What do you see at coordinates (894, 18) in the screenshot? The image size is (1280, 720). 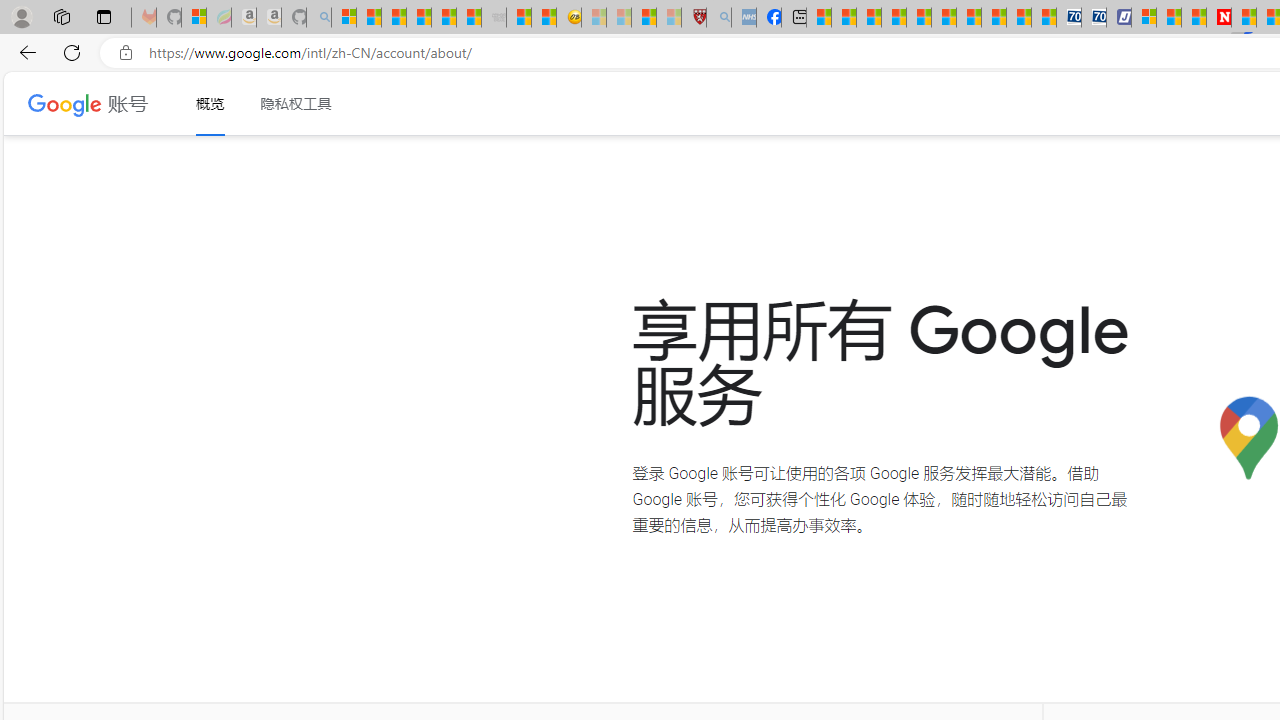 I see `Climate Damage Becomes Too Severe To Reverse` at bounding box center [894, 18].